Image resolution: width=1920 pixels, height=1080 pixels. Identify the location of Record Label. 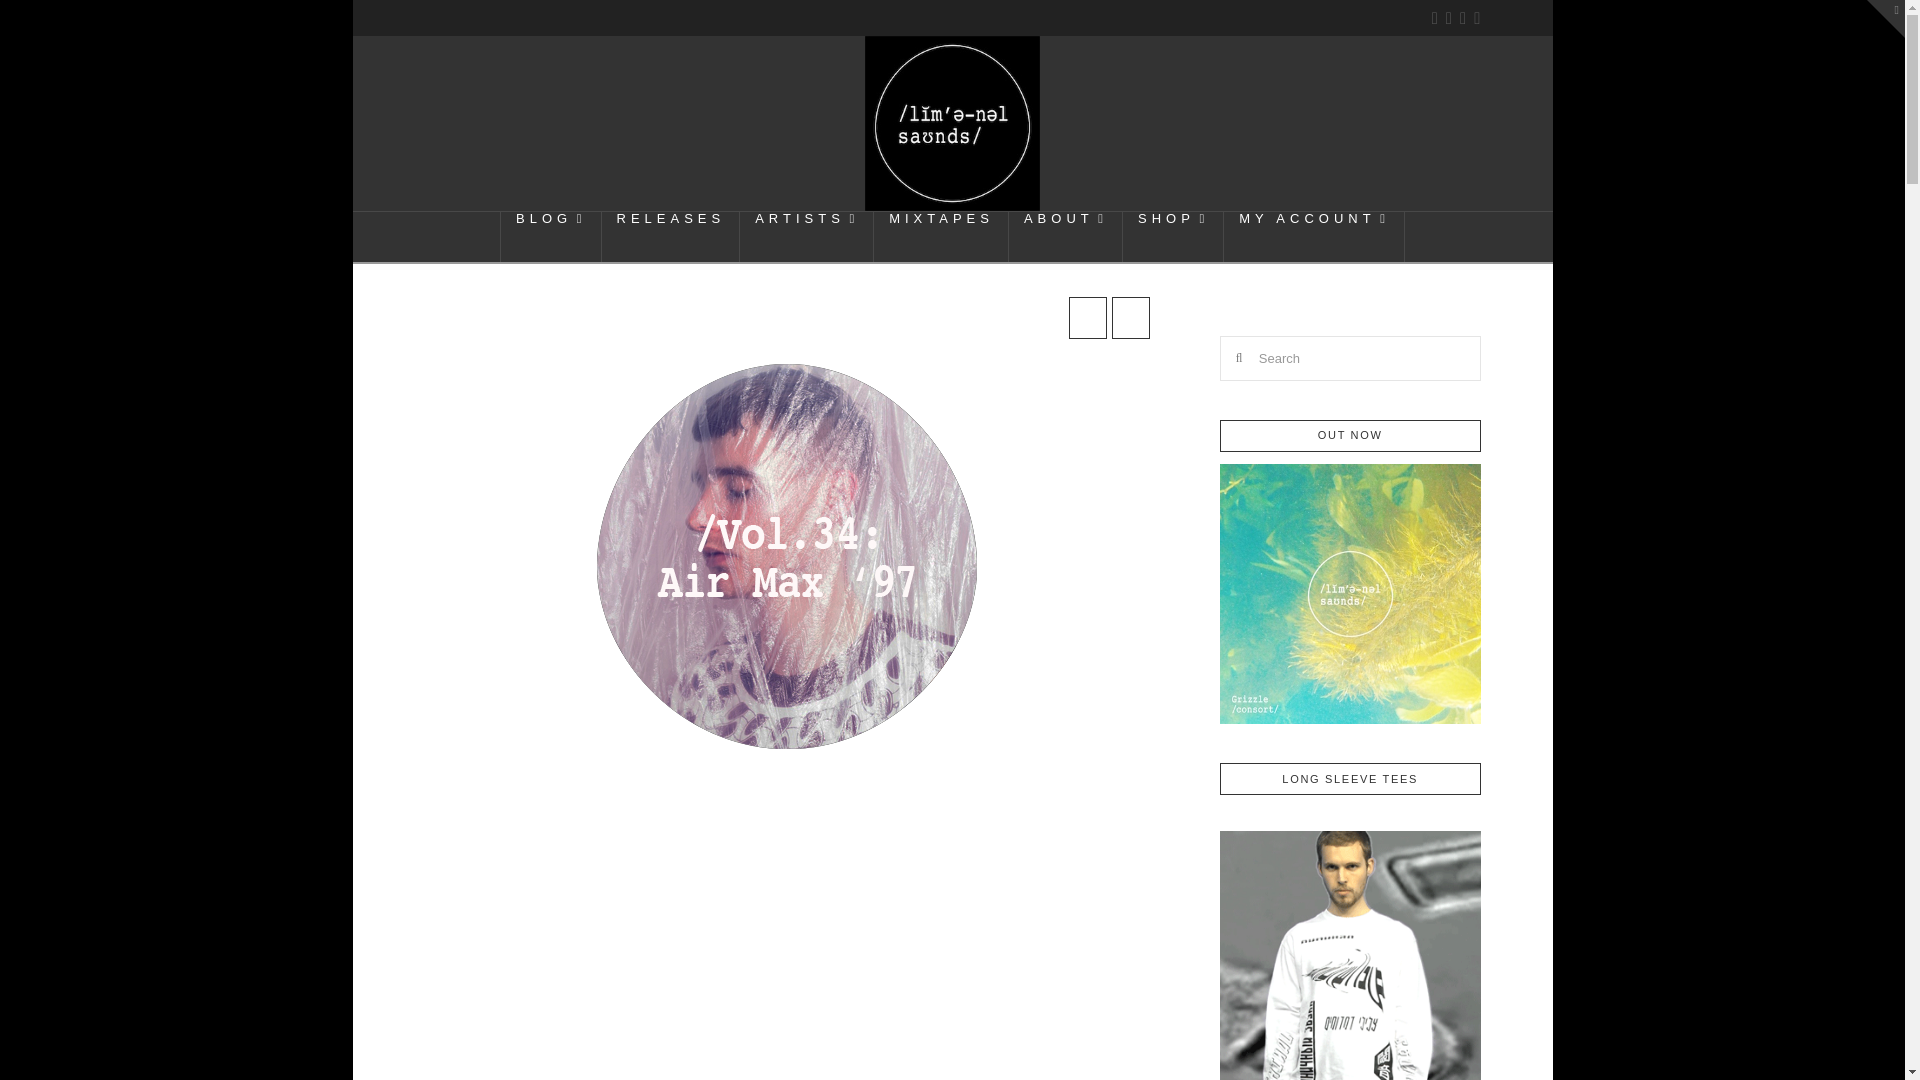
(952, 122).